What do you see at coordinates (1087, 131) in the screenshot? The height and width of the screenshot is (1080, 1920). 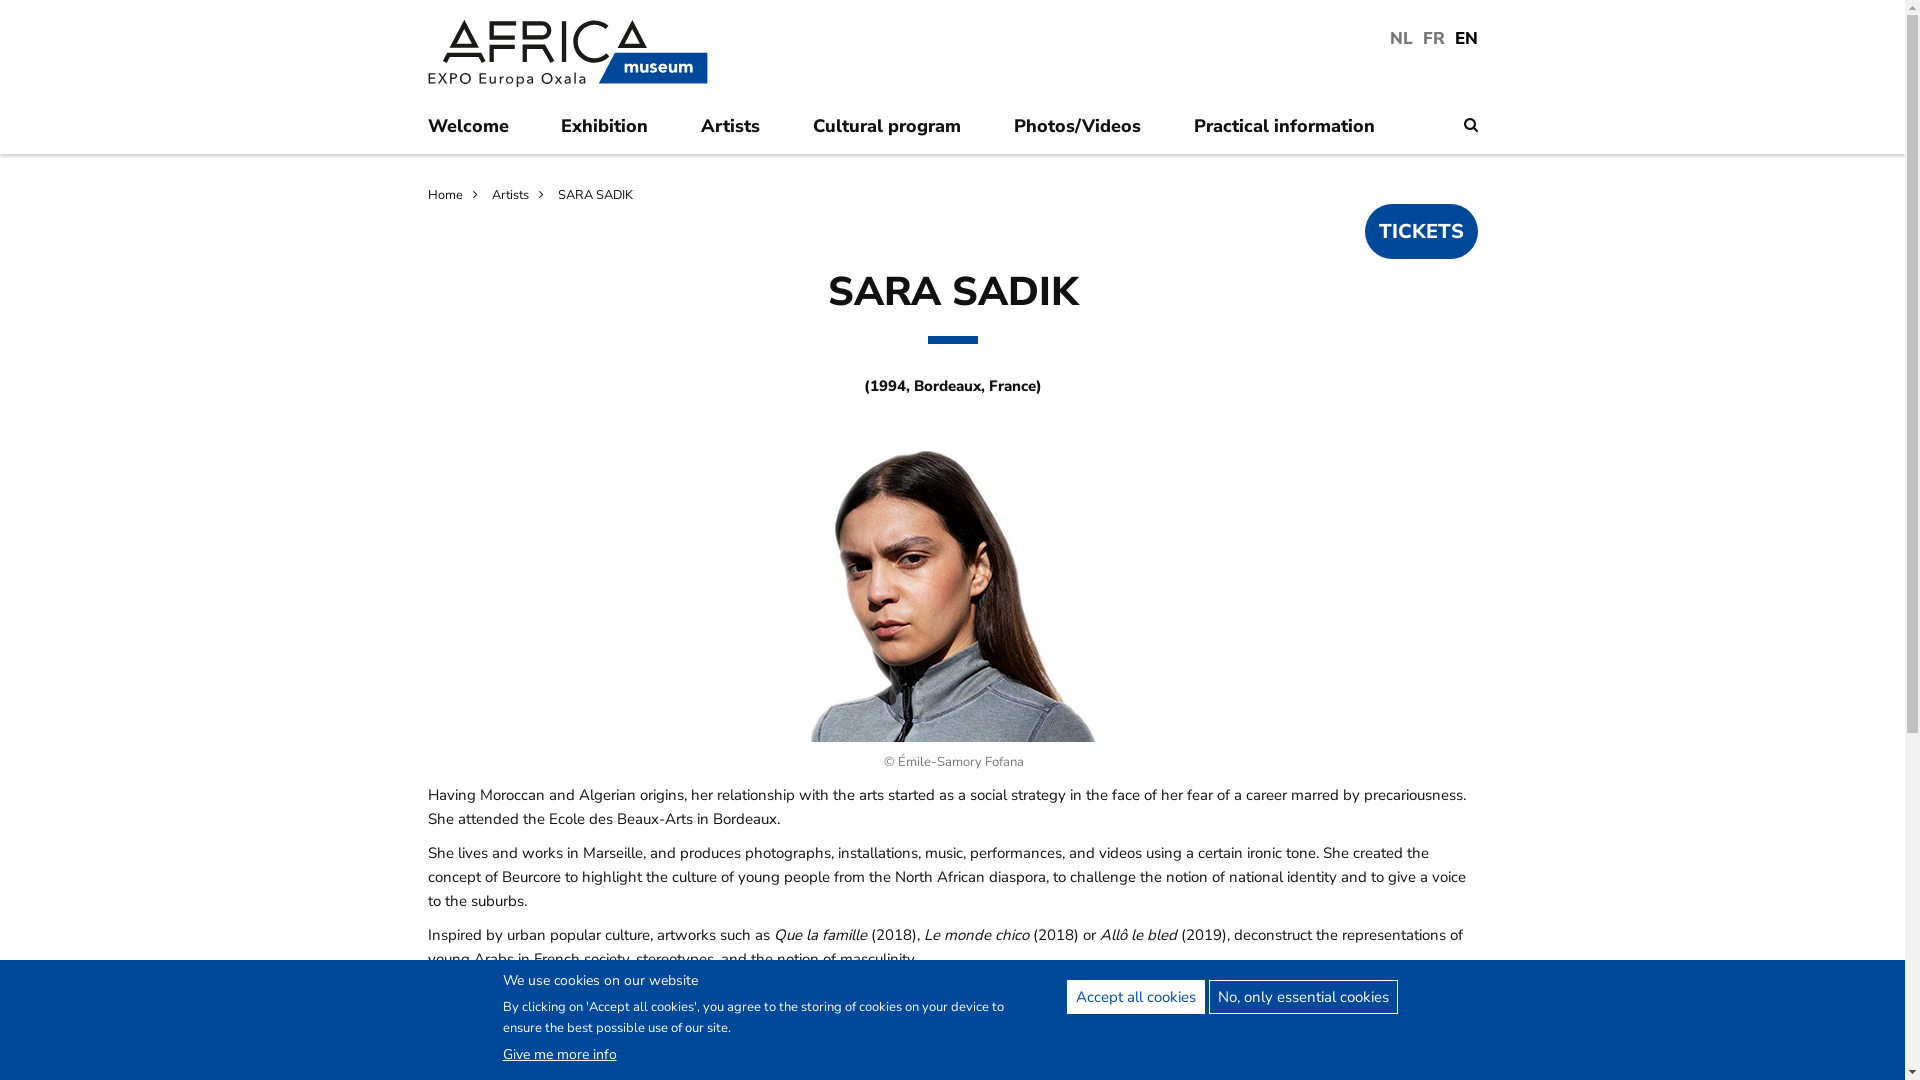 I see `Photos/Videos` at bounding box center [1087, 131].